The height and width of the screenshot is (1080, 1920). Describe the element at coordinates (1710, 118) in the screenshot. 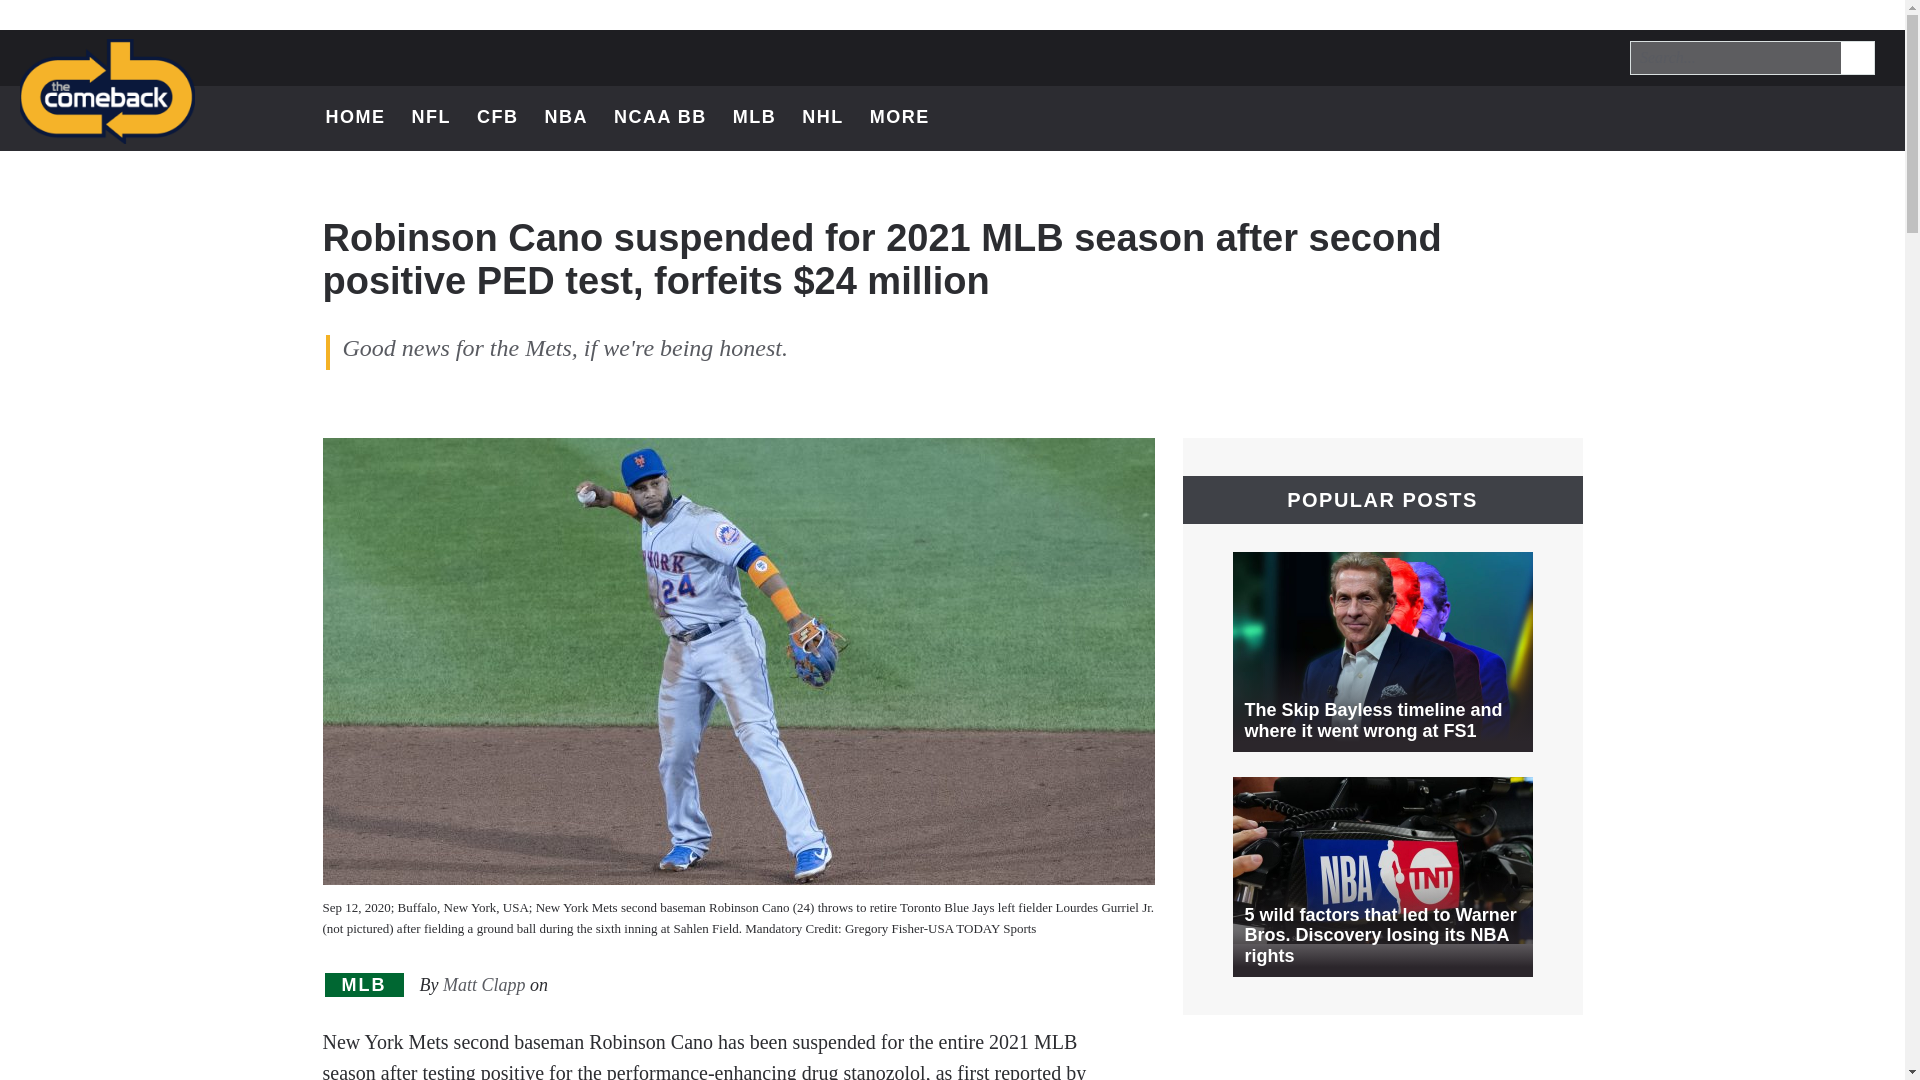

I see `Link to Instagram` at that location.